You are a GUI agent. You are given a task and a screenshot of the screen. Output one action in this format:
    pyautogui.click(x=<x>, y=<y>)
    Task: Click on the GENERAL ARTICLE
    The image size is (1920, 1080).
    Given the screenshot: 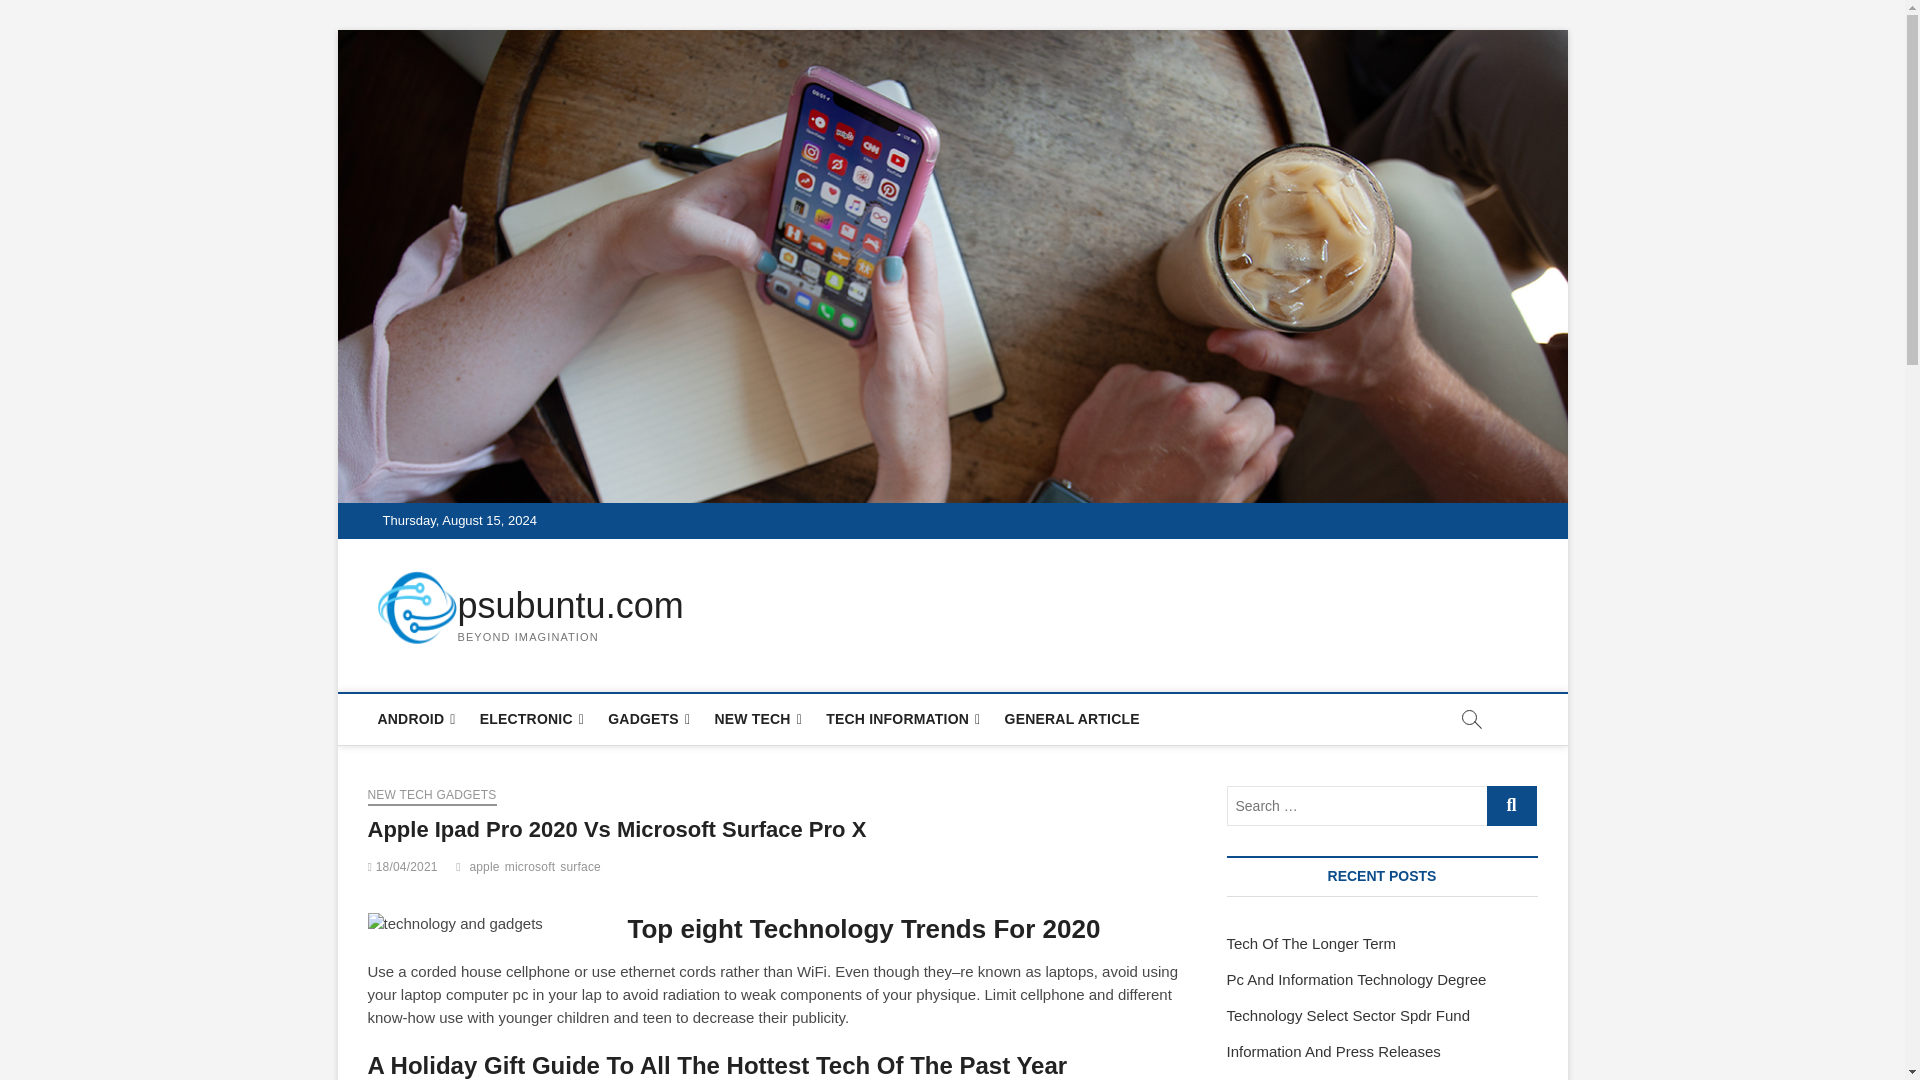 What is the action you would take?
    pyautogui.click(x=1072, y=719)
    